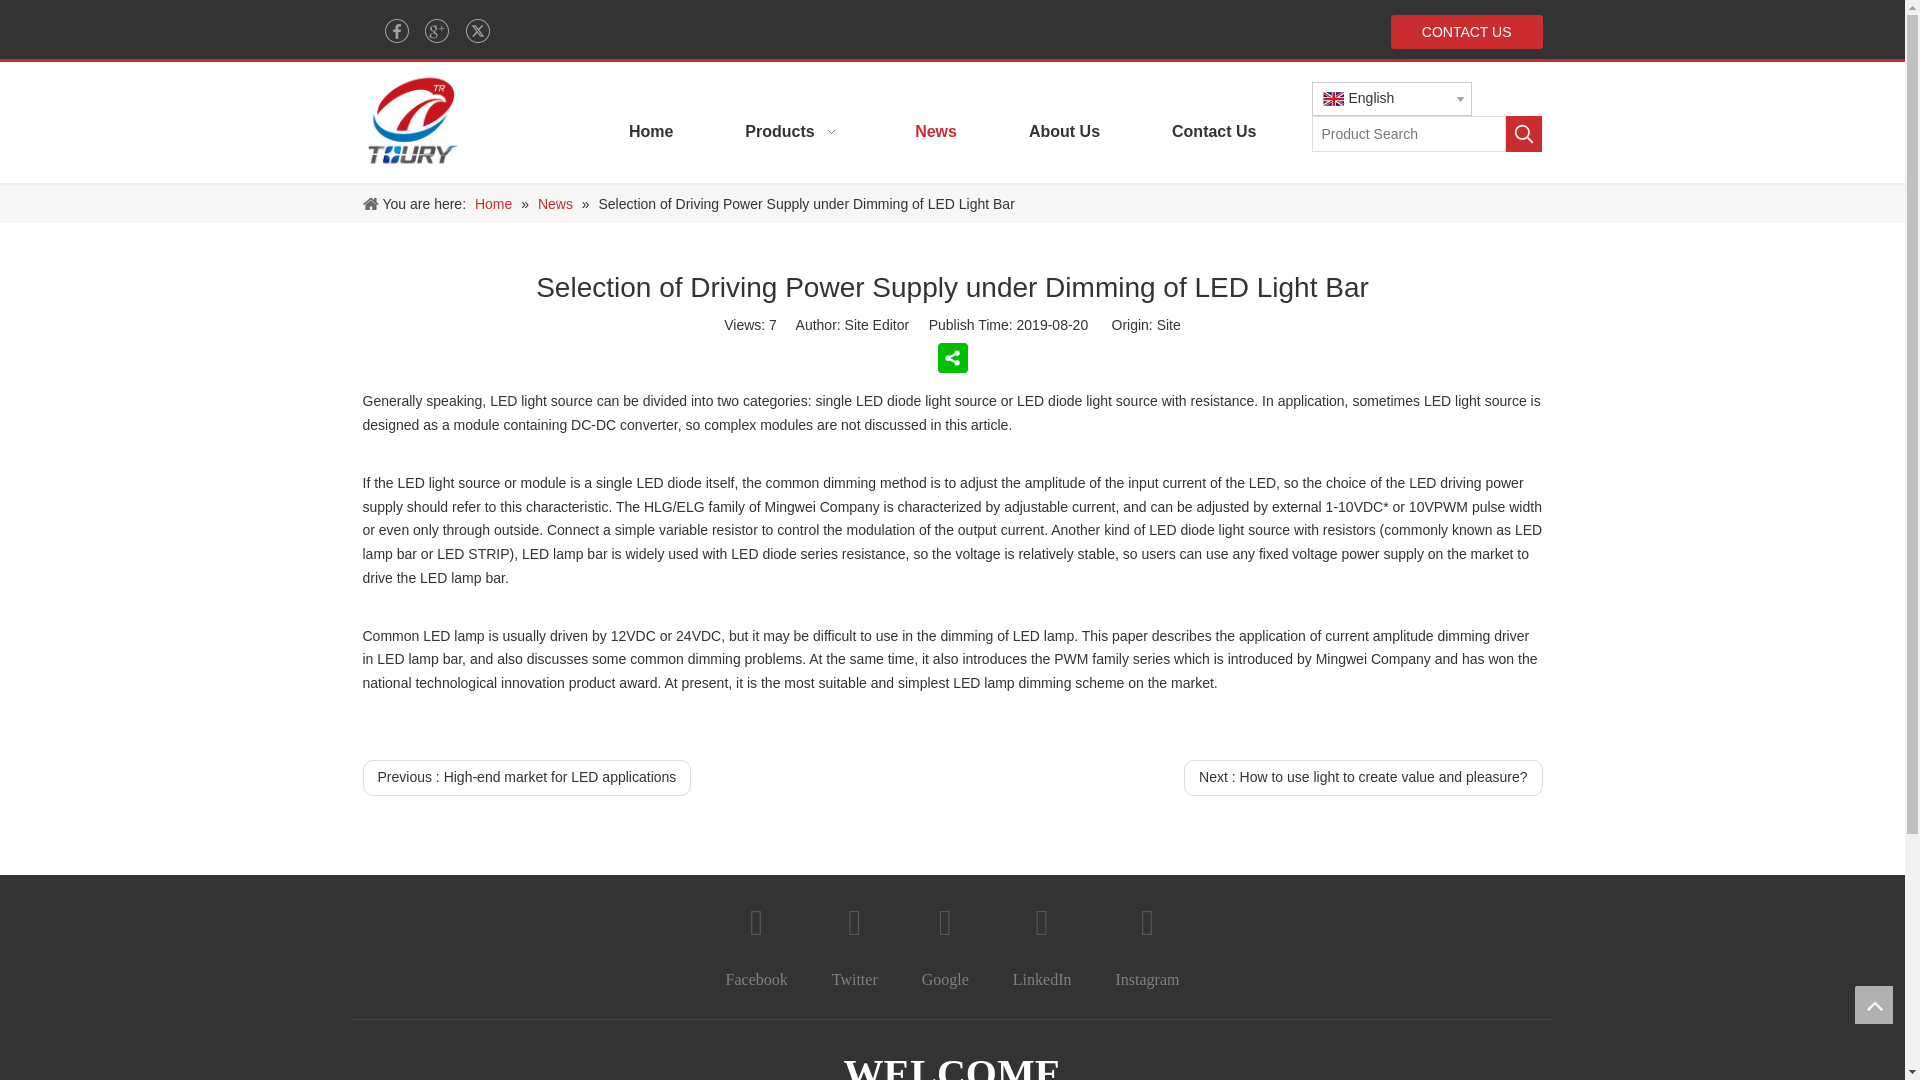 This screenshot has width=1920, height=1080. What do you see at coordinates (557, 203) in the screenshot?
I see `News` at bounding box center [557, 203].